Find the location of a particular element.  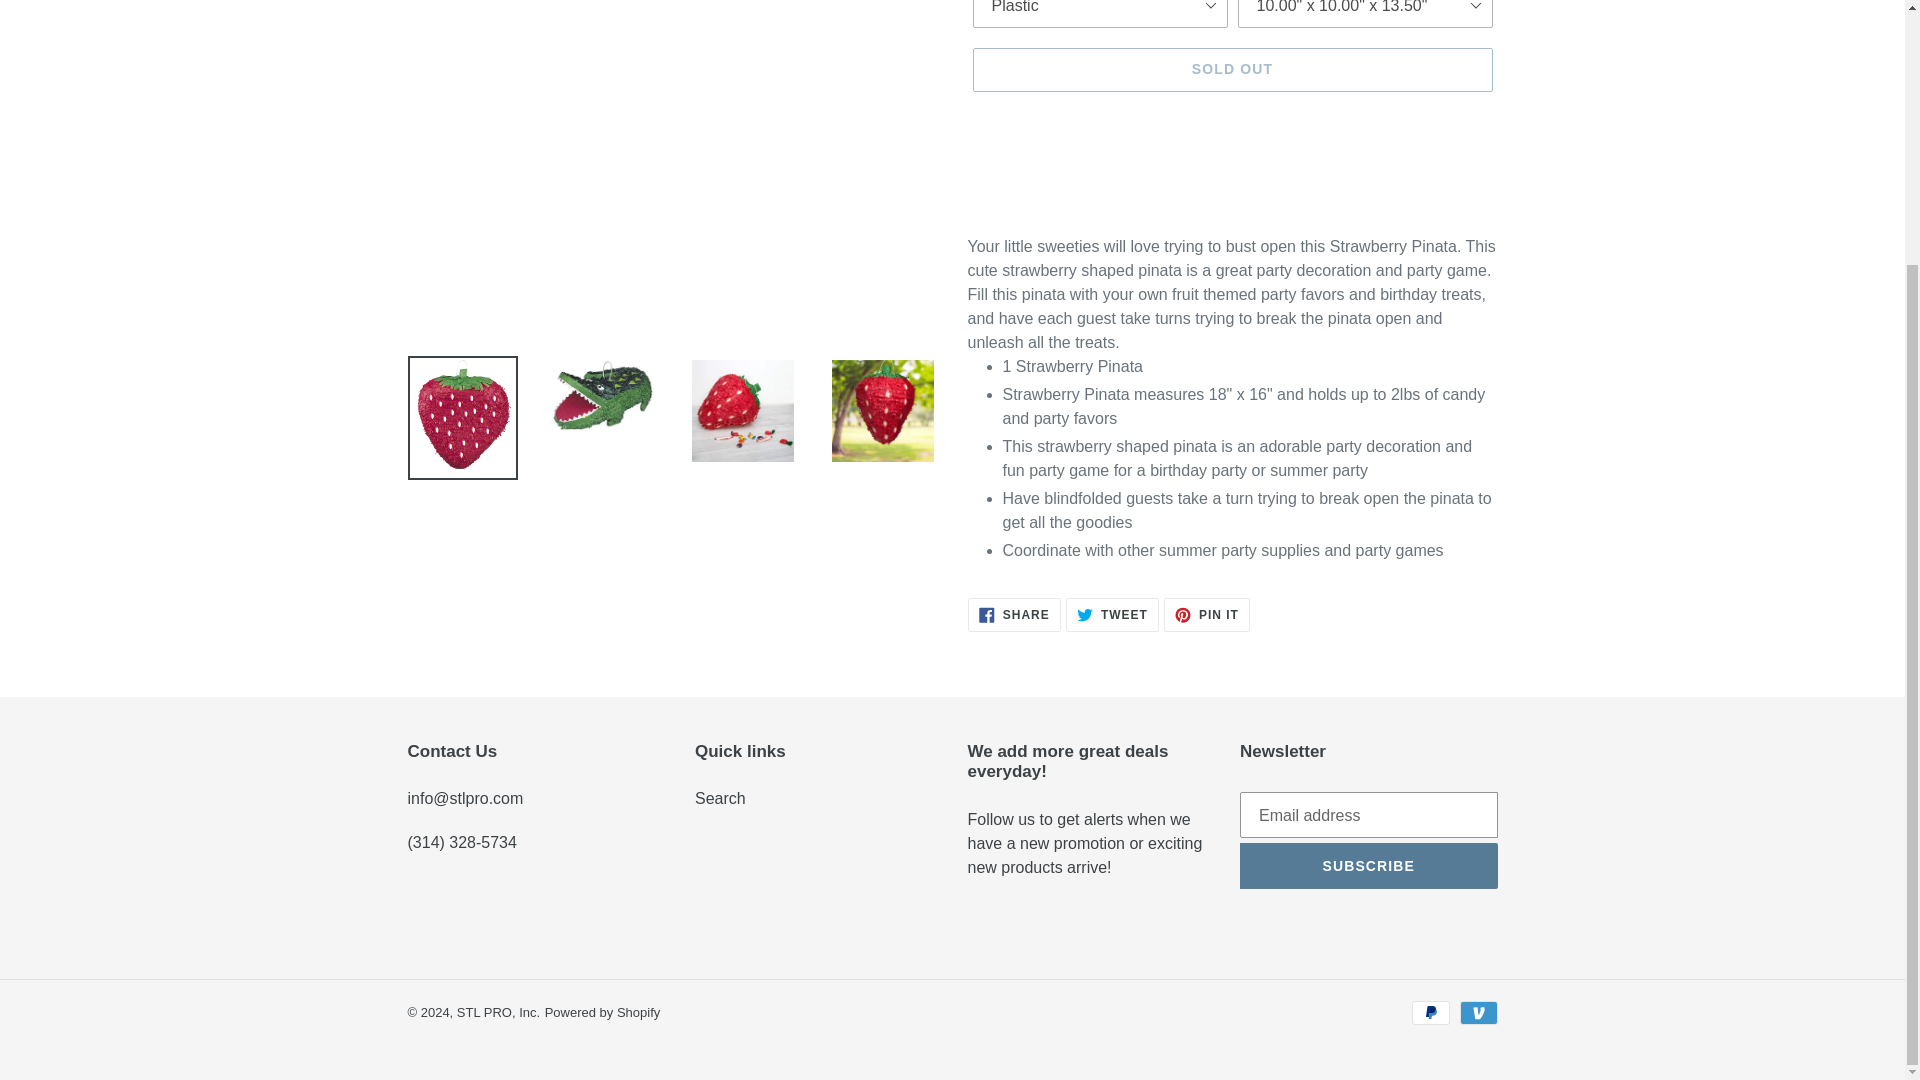

SOLD OUT is located at coordinates (1206, 614).